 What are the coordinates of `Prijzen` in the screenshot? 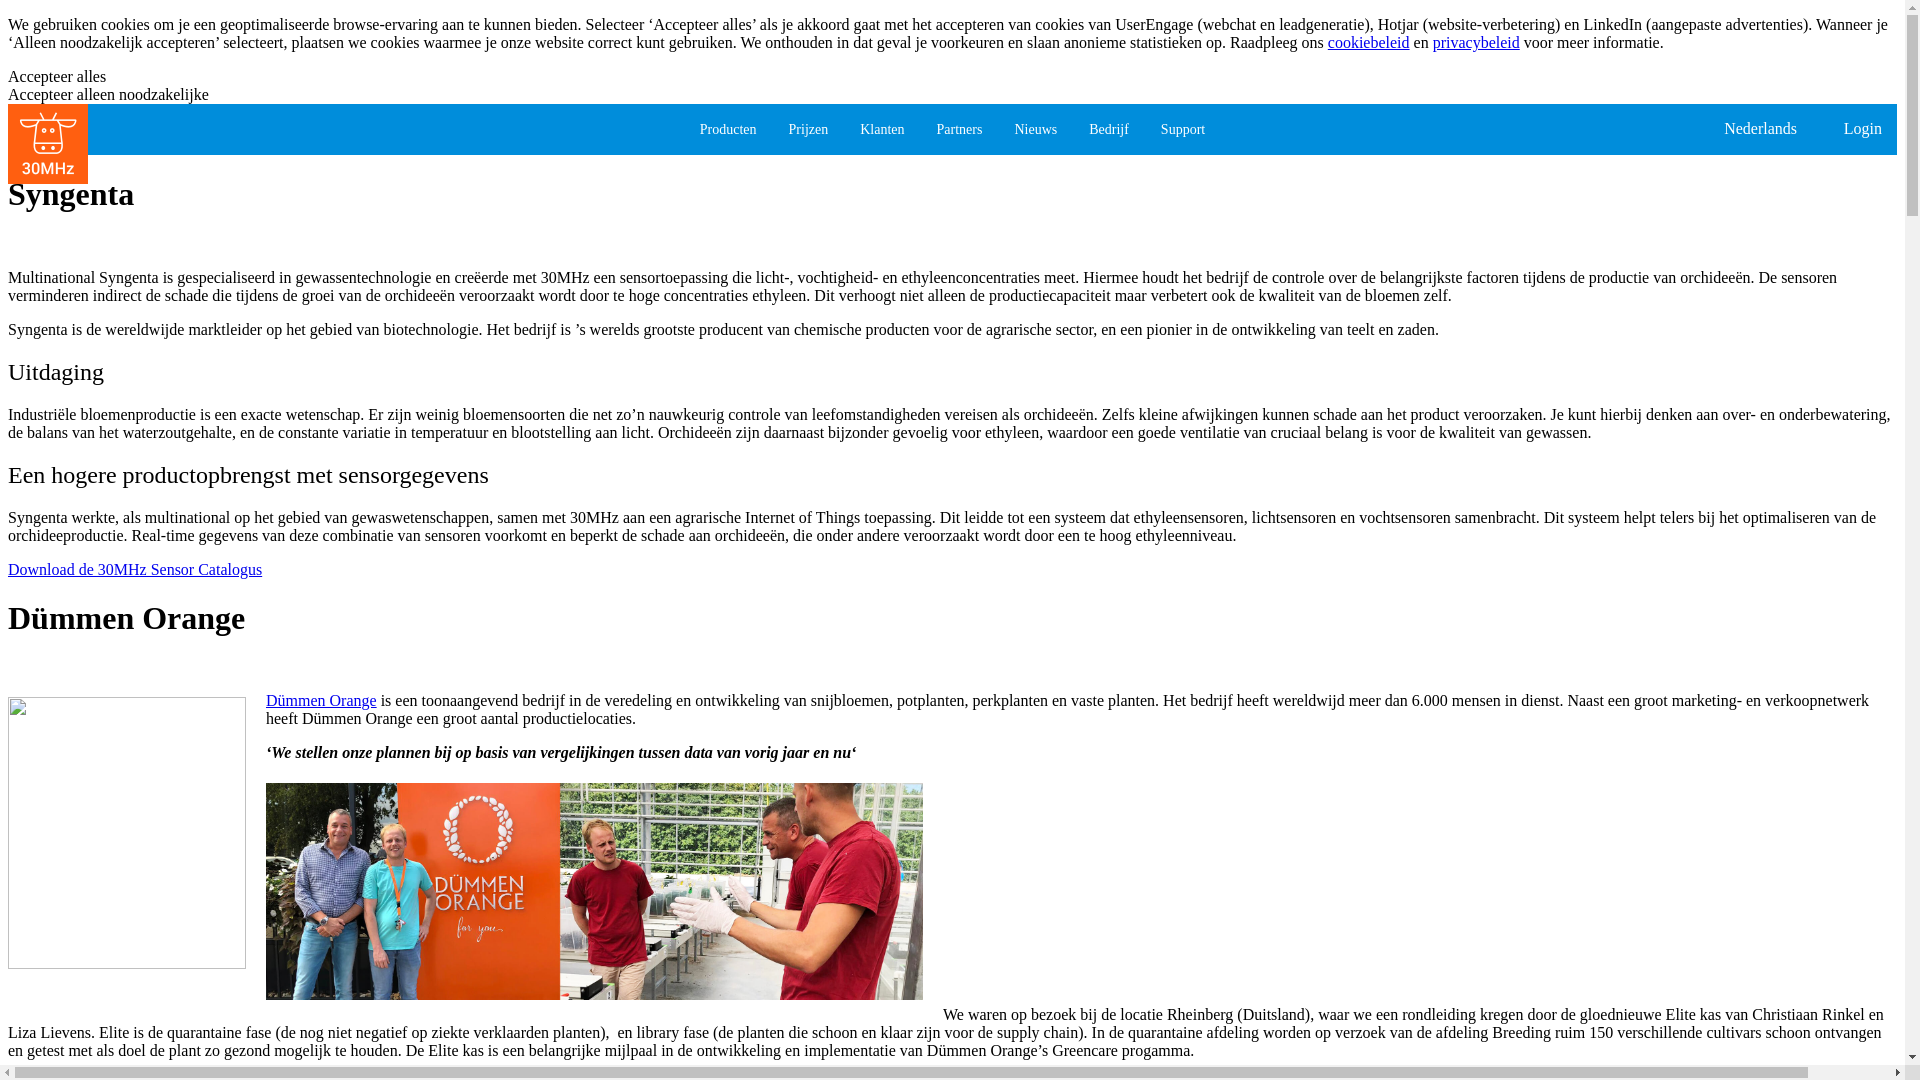 It's located at (809, 130).